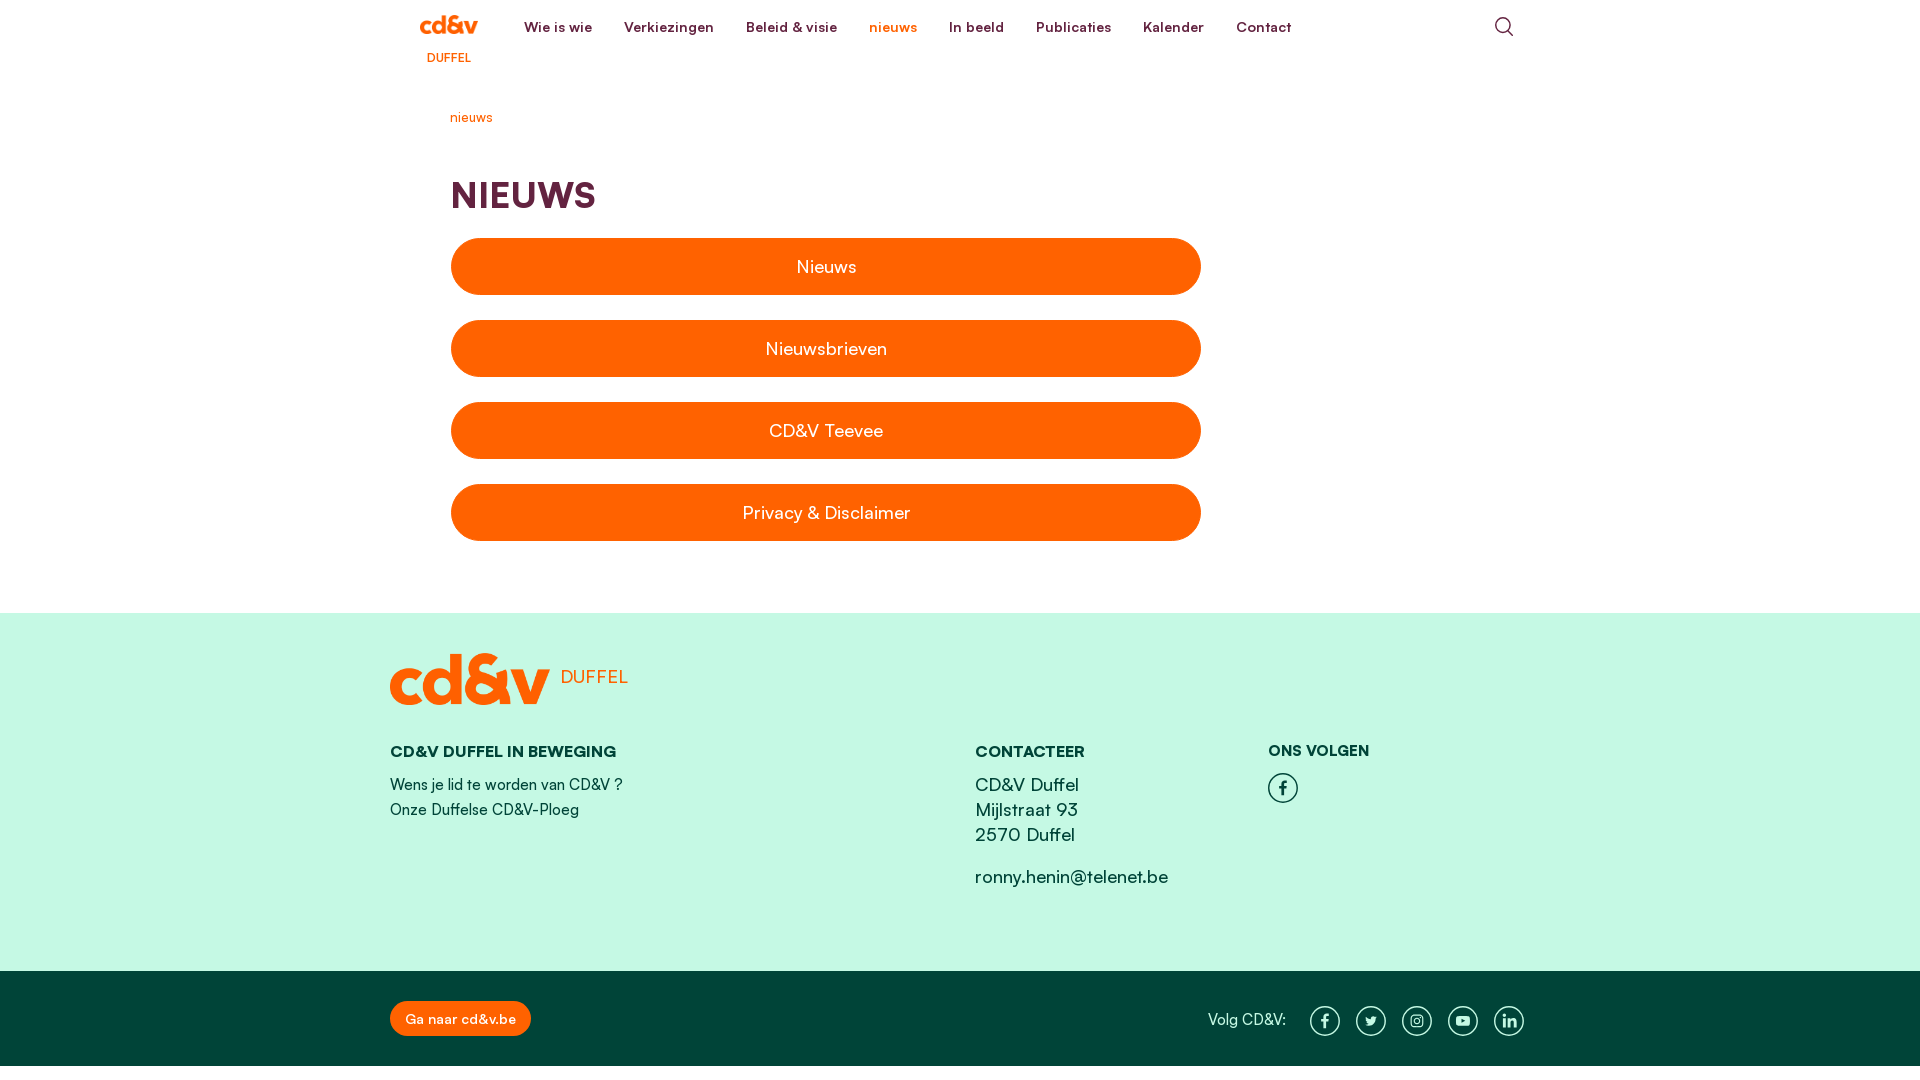 The width and height of the screenshot is (1920, 1080). Describe the element at coordinates (1072, 876) in the screenshot. I see `ronny.henin@telenet.be` at that location.